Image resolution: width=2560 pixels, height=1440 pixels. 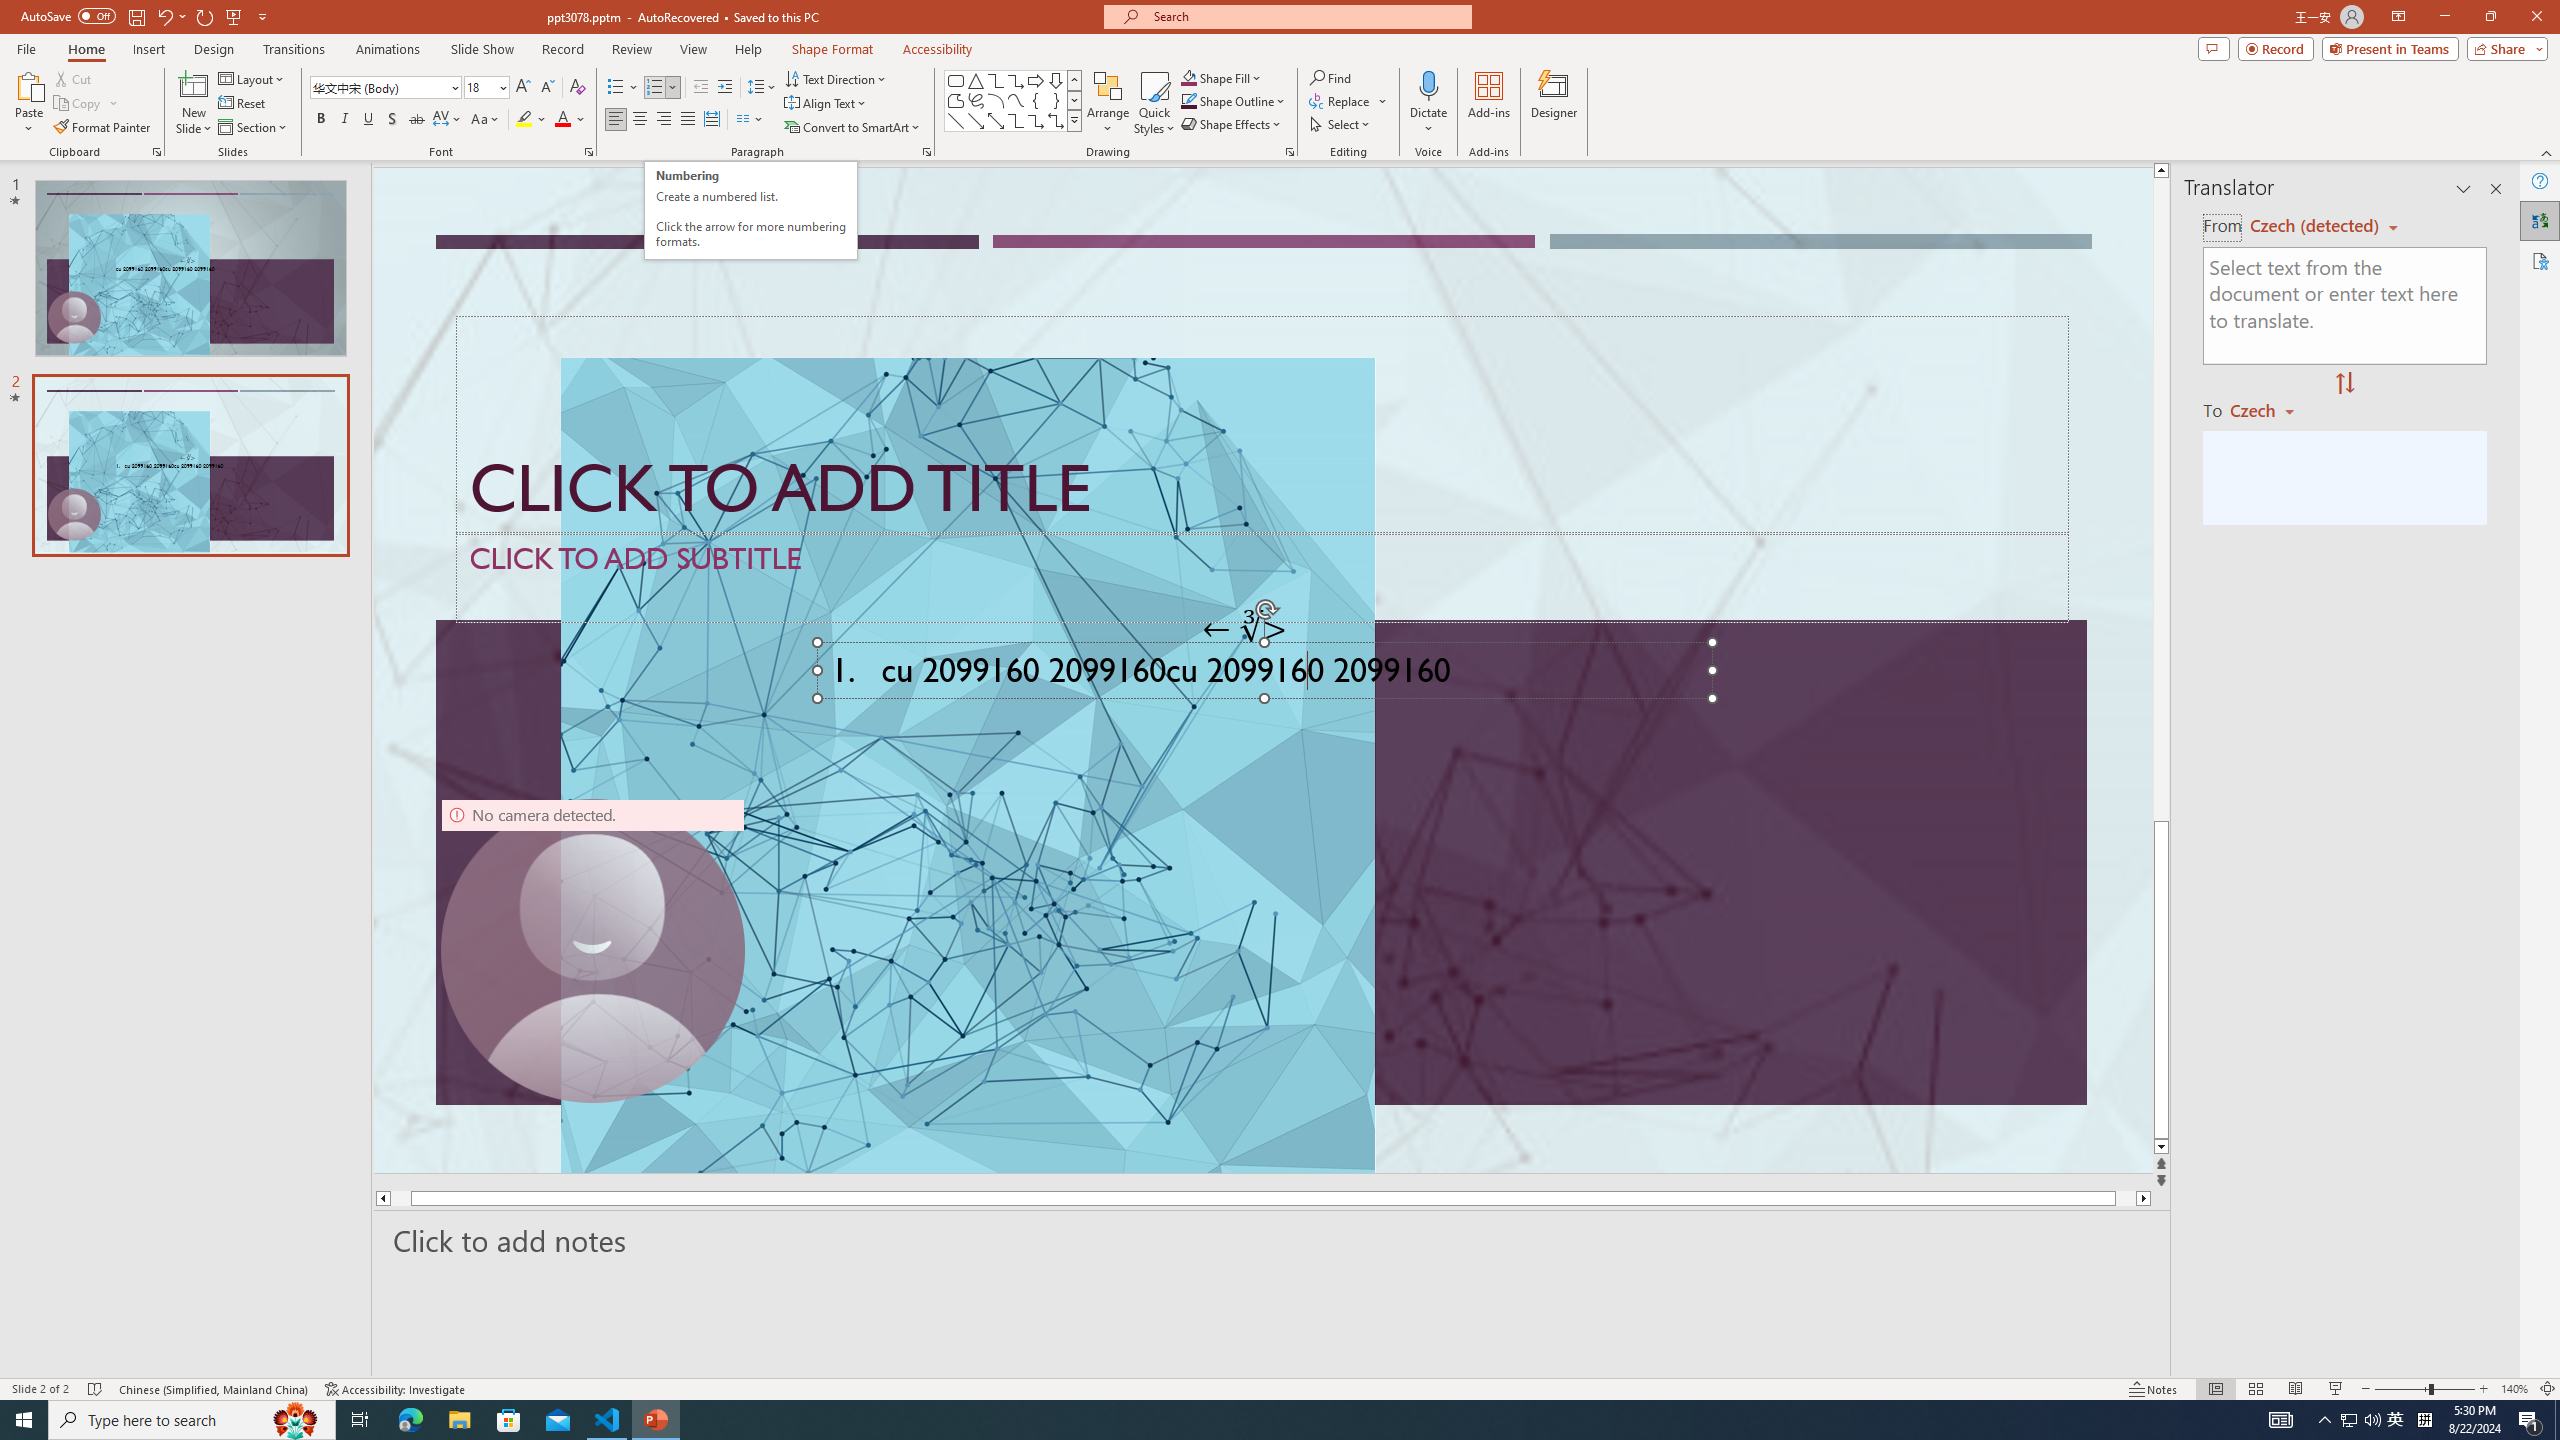 What do you see at coordinates (1036, 120) in the screenshot?
I see `Connector: Elbow Arrow` at bounding box center [1036, 120].